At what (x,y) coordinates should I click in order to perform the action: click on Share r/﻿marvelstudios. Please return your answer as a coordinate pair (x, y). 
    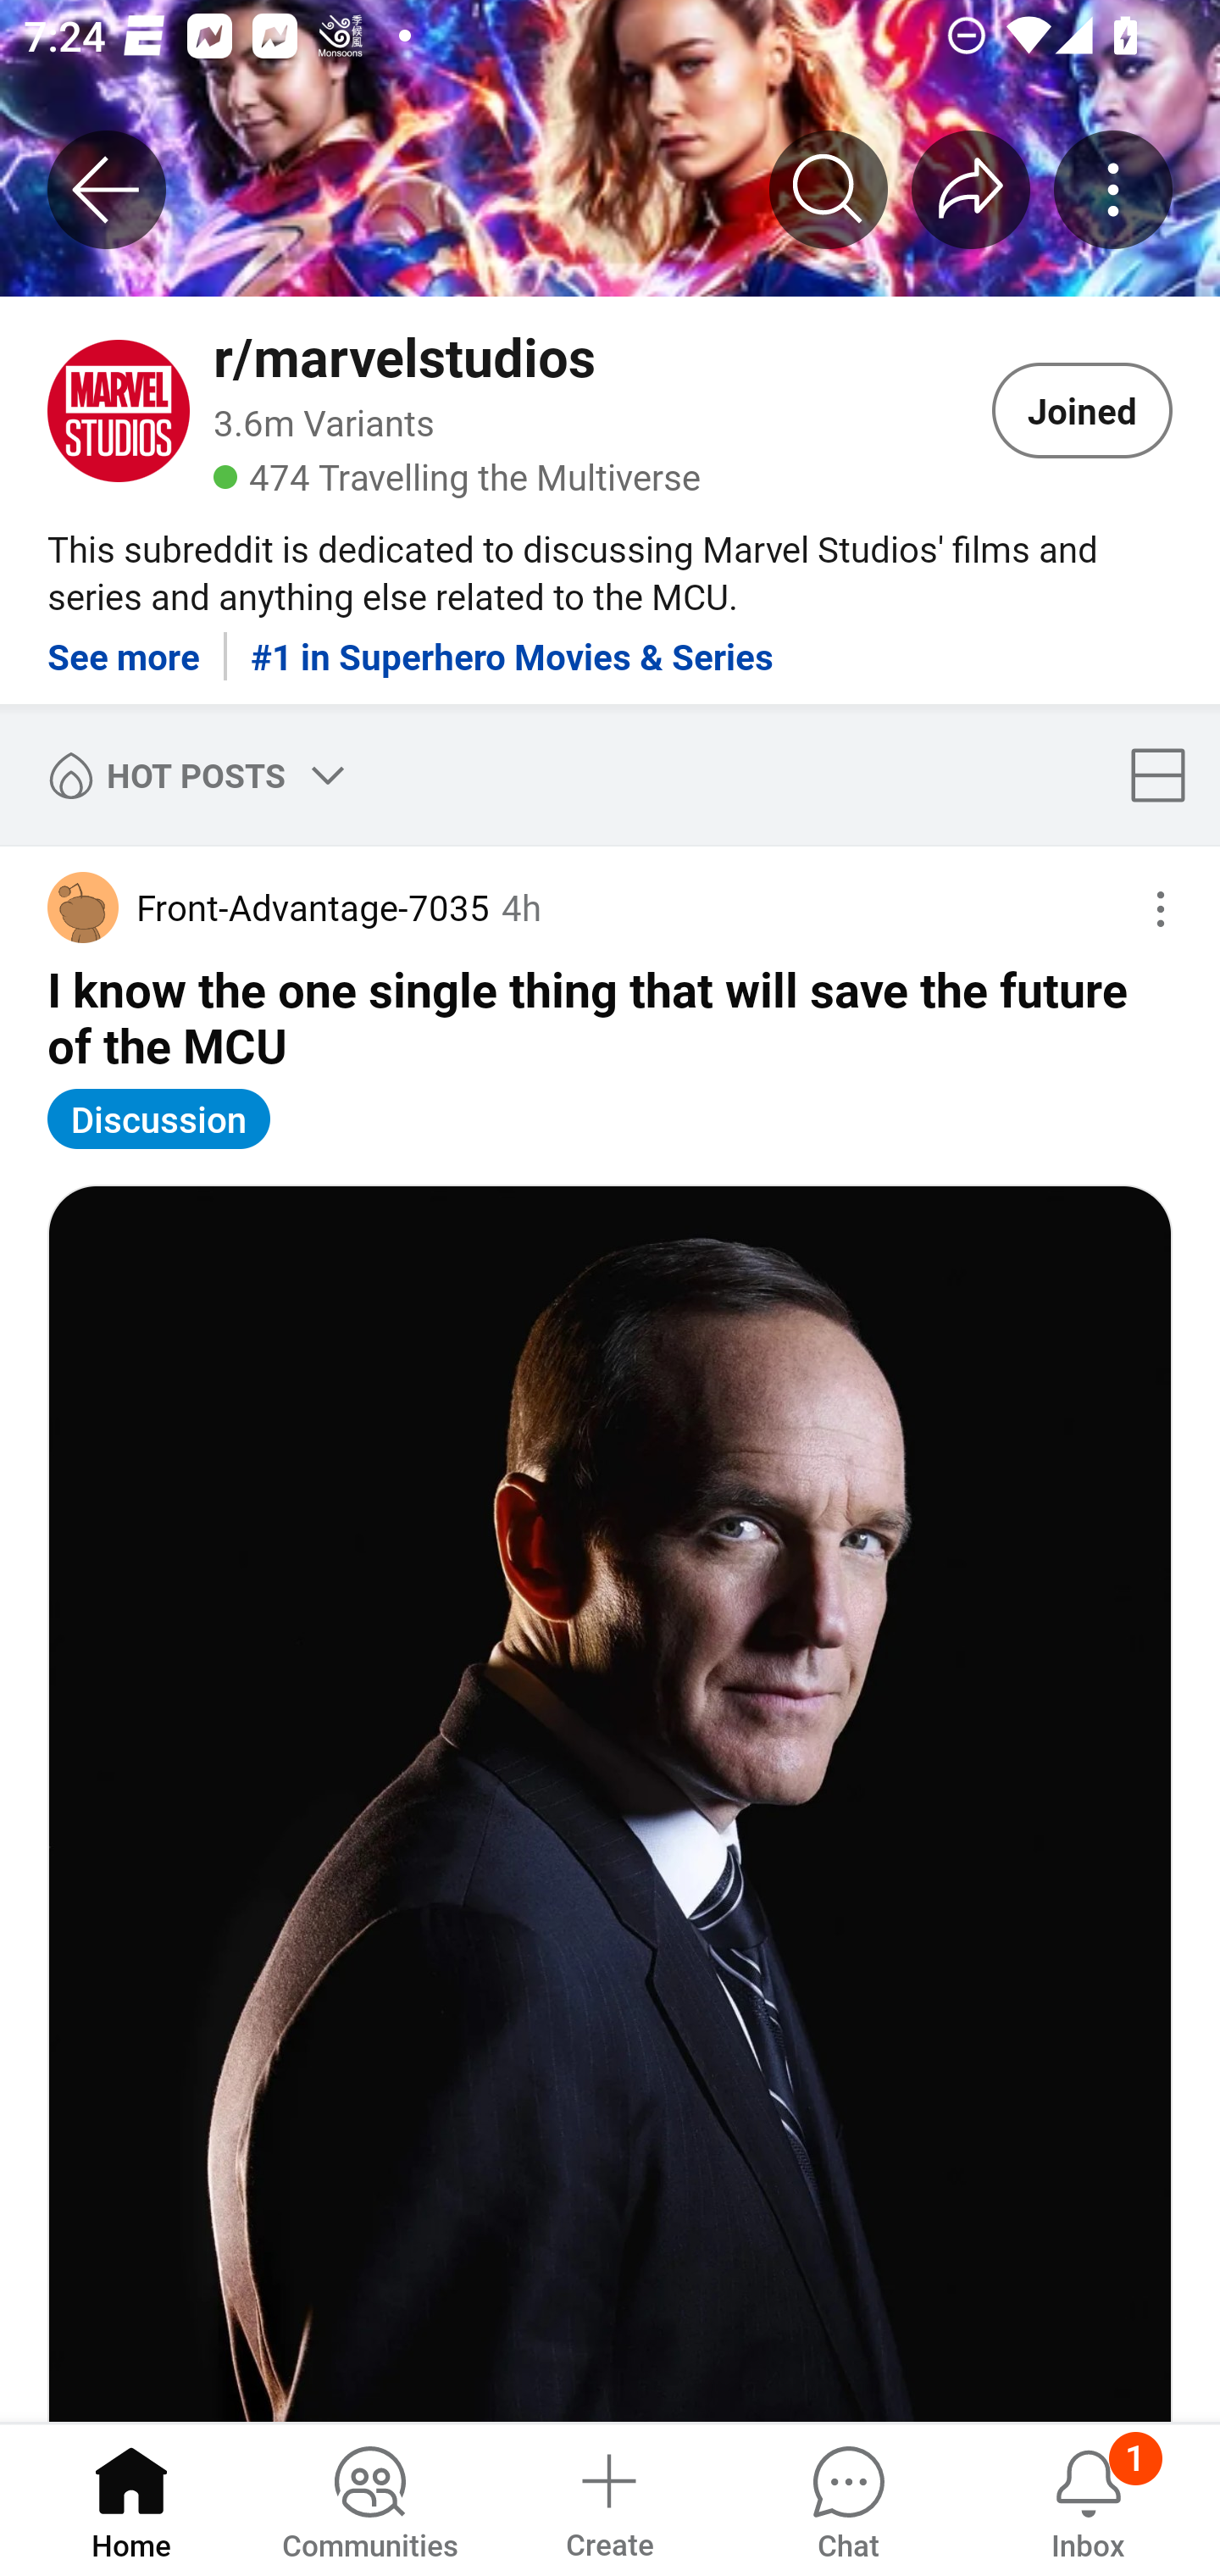
    Looking at the image, I should click on (971, 189).